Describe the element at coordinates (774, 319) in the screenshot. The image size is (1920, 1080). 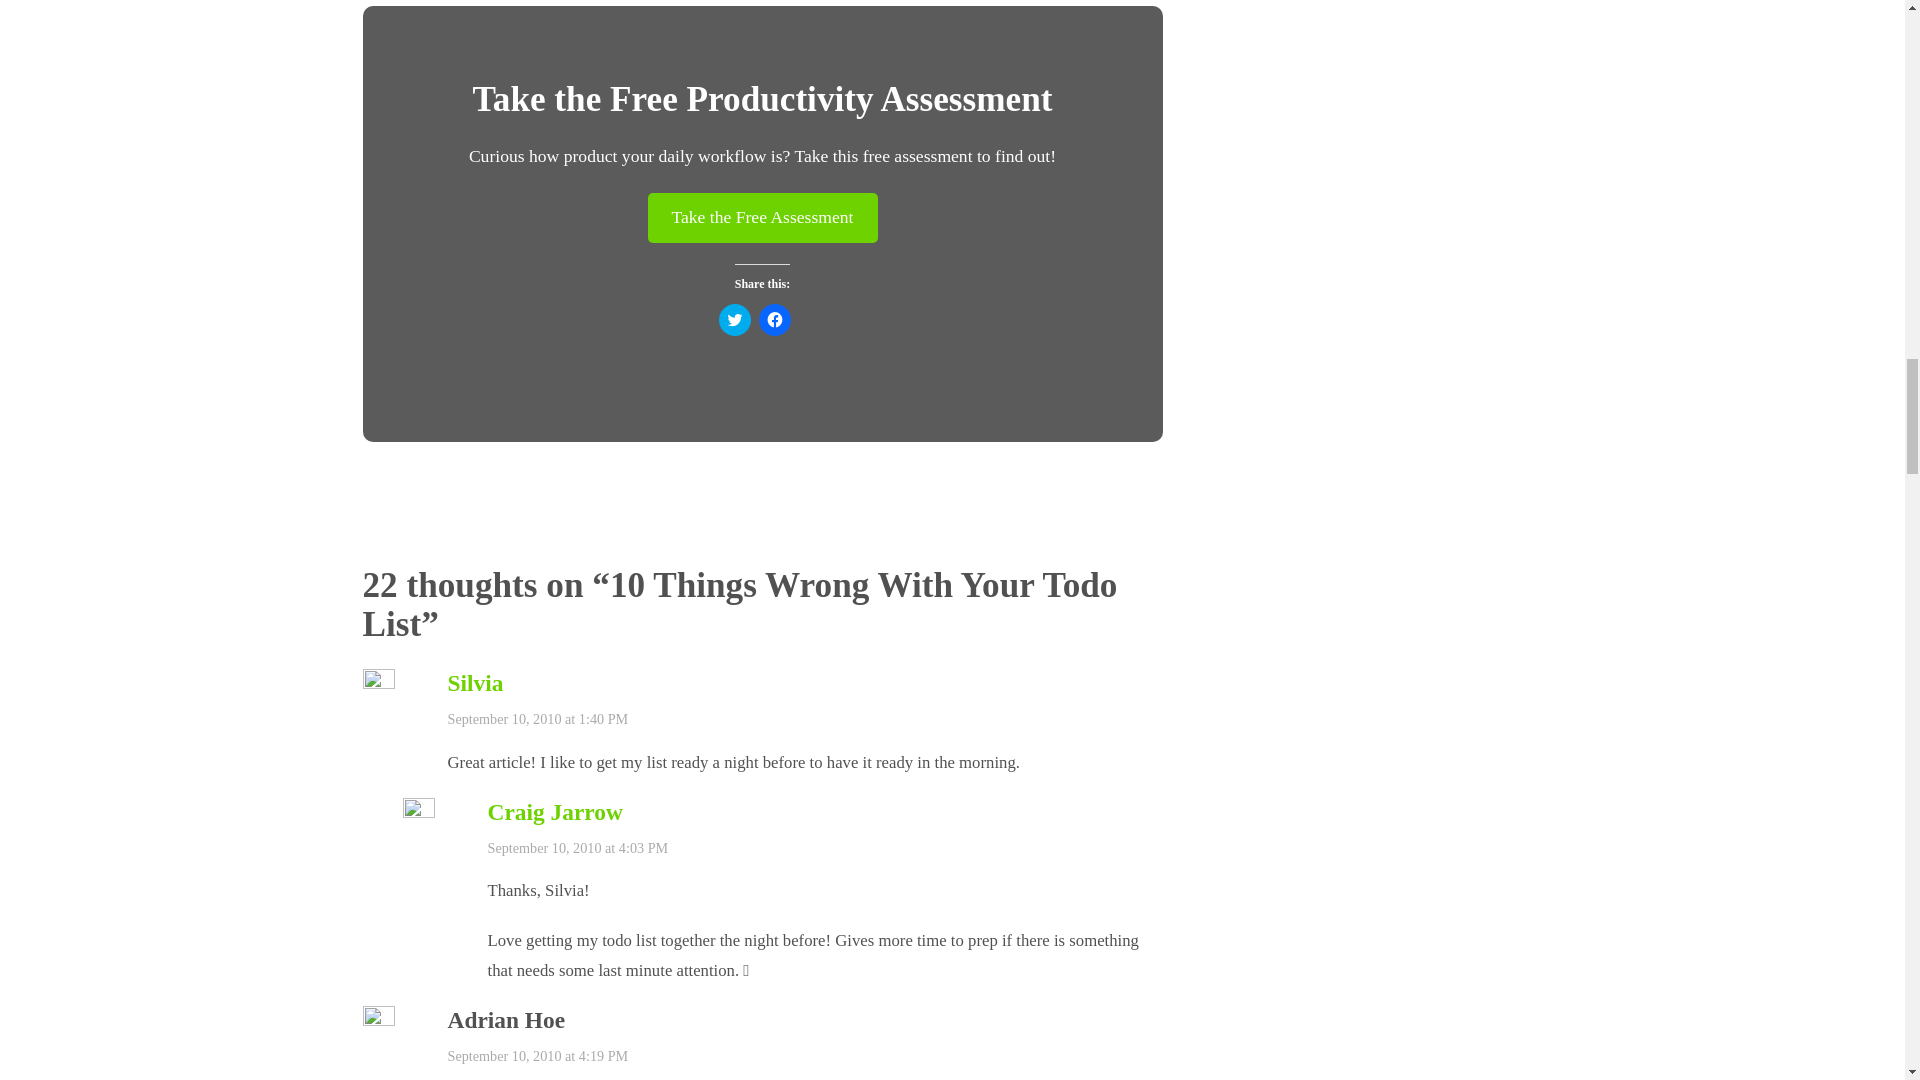
I see `Click to share on Facebook` at that location.